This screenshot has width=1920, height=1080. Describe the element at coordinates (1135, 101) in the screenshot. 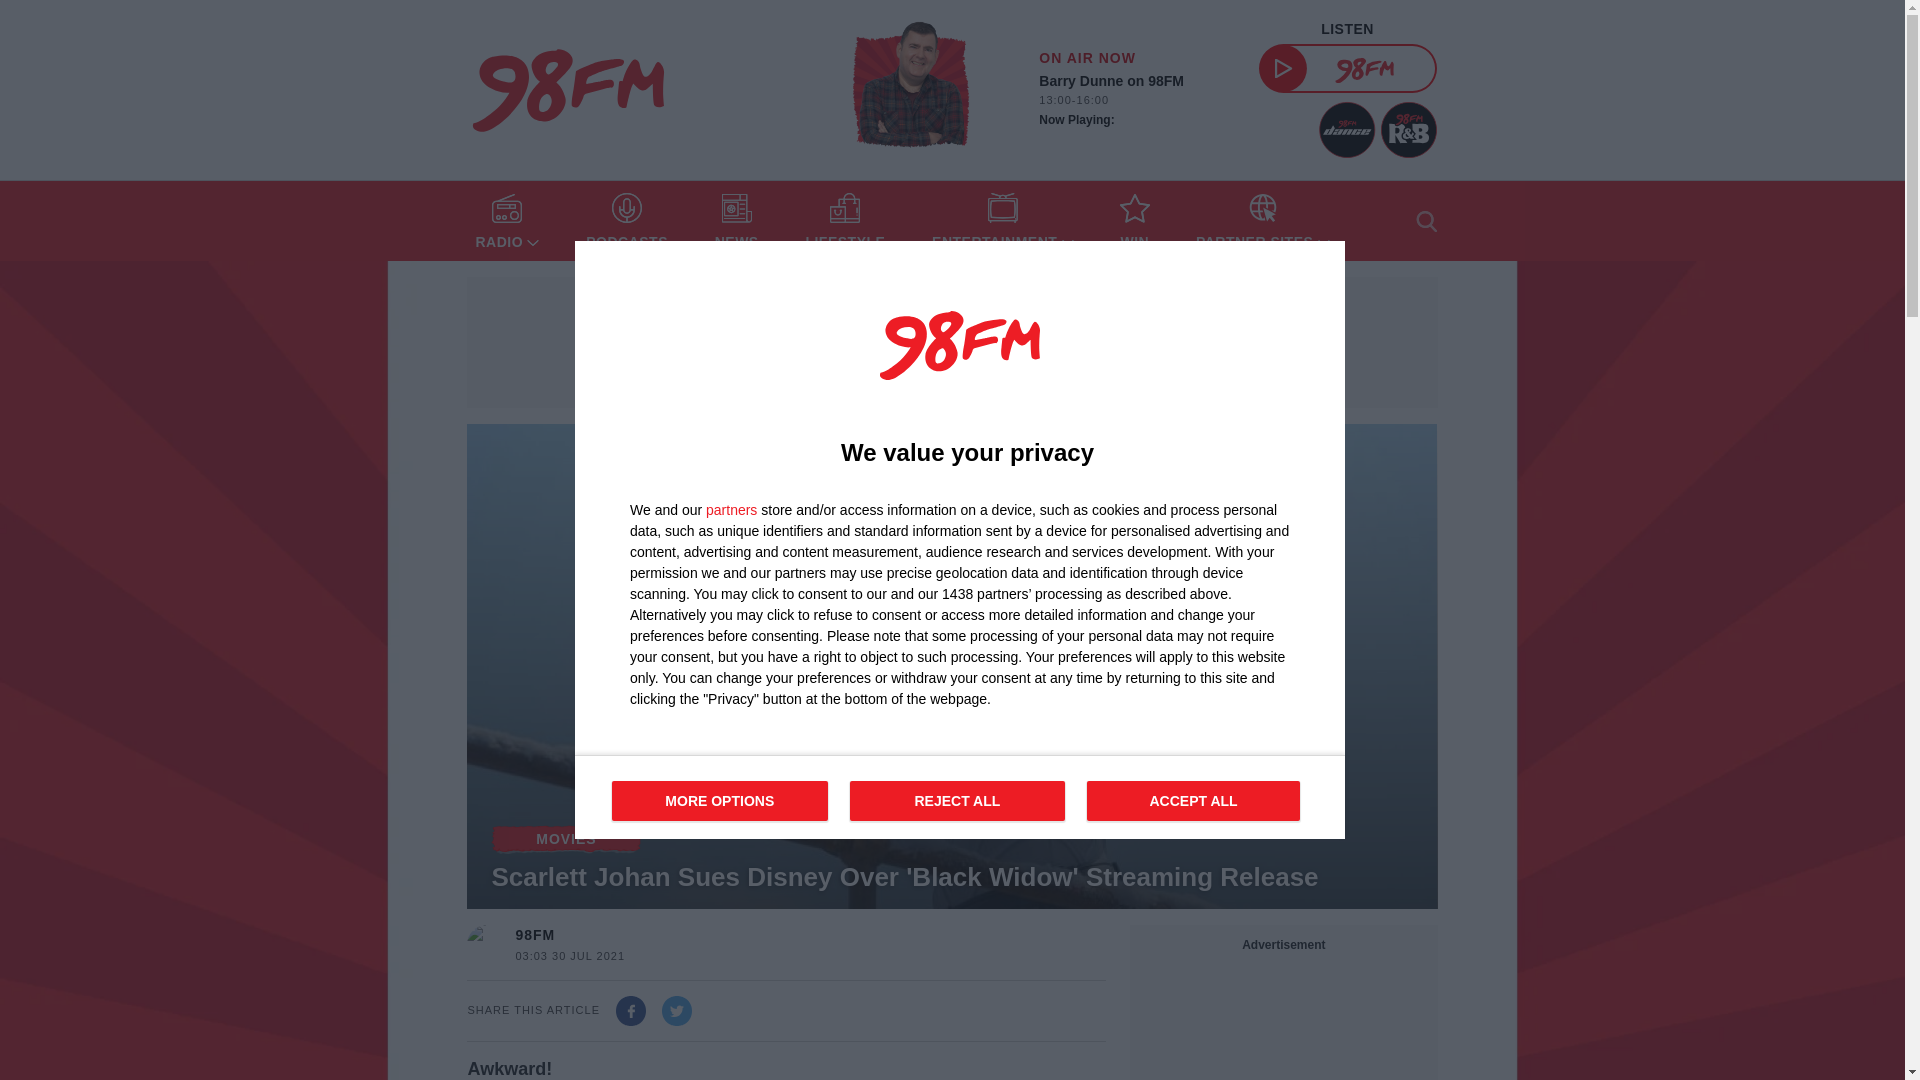

I see `MOVIES` at that location.